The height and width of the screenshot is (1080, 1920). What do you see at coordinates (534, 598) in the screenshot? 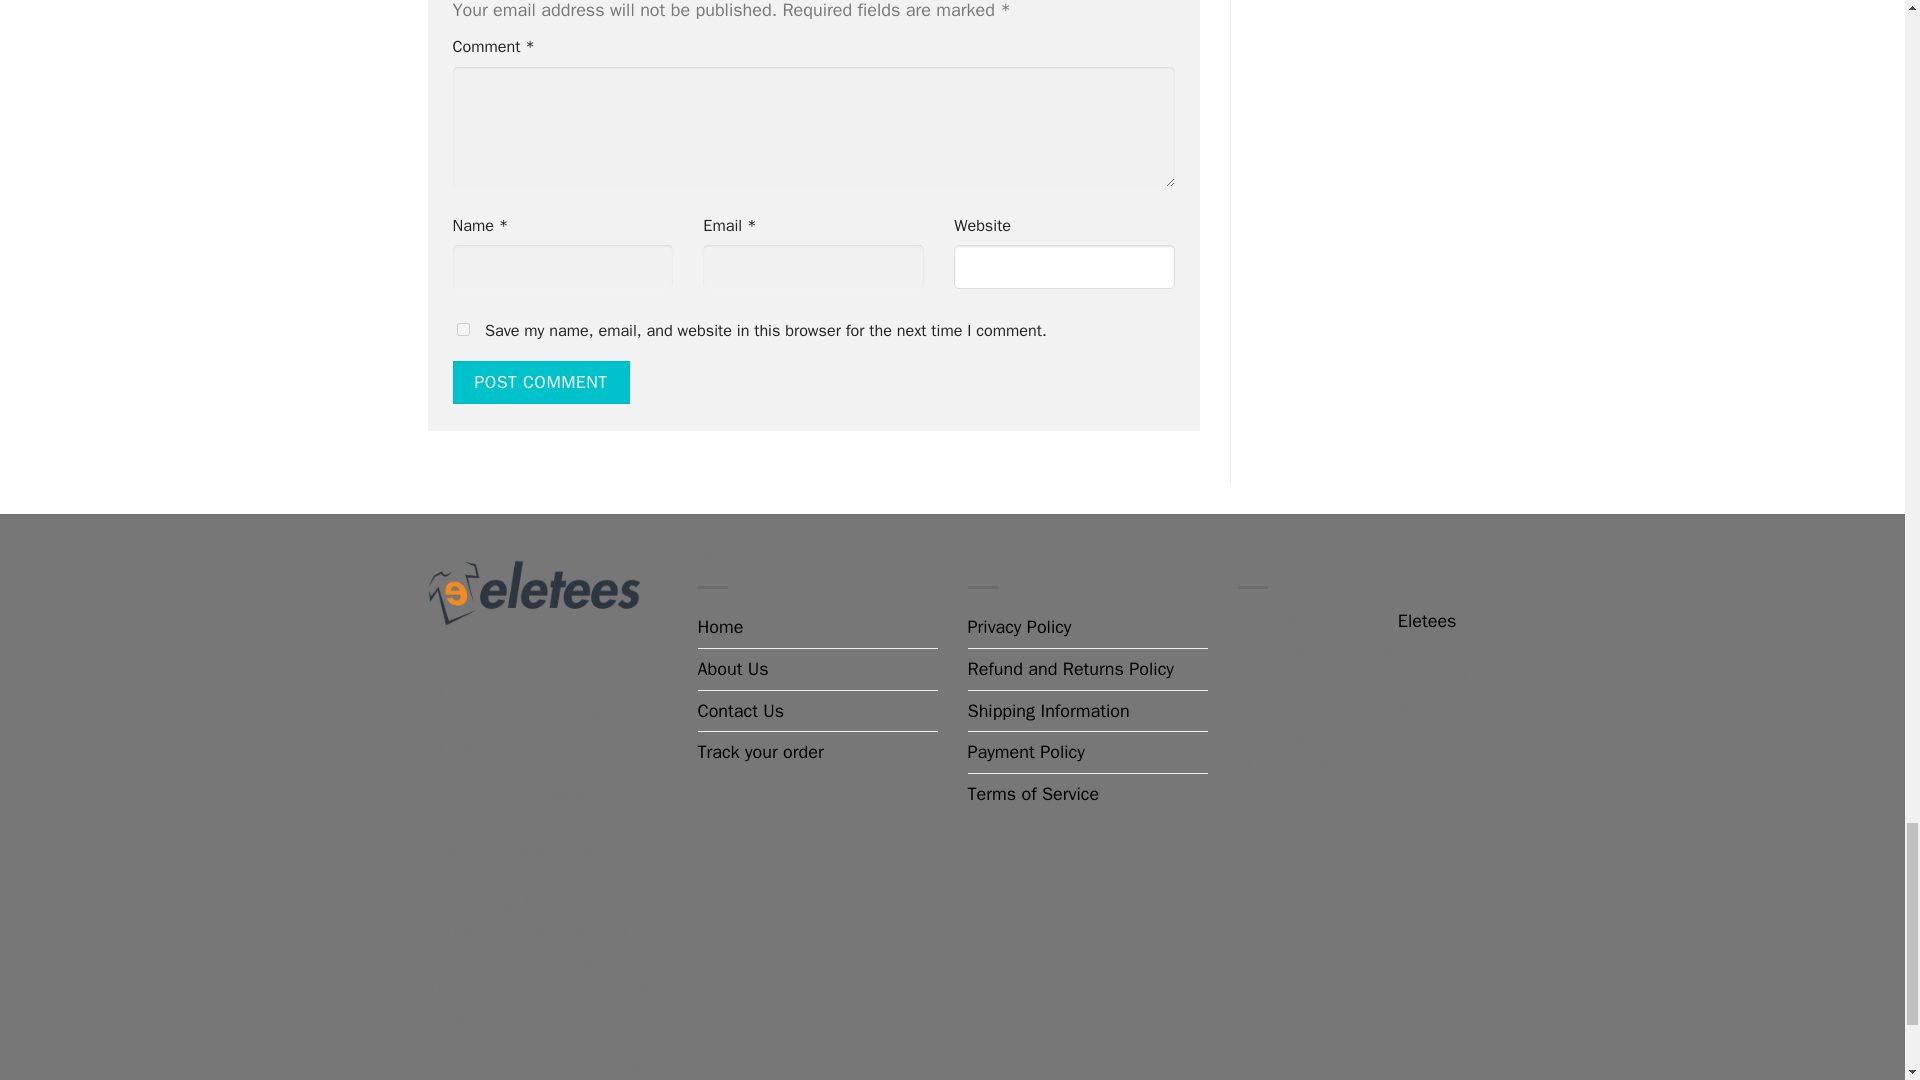
I see `eletees 12` at bounding box center [534, 598].